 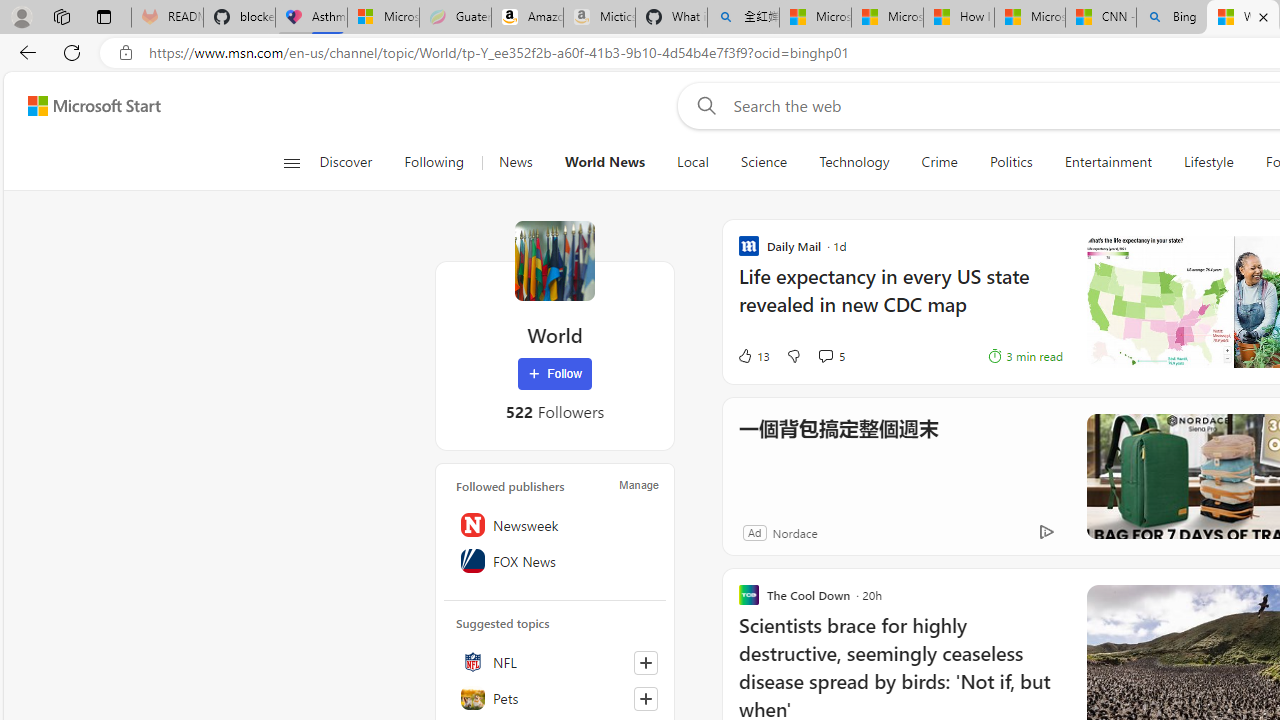 What do you see at coordinates (702, 105) in the screenshot?
I see `Web search` at bounding box center [702, 105].